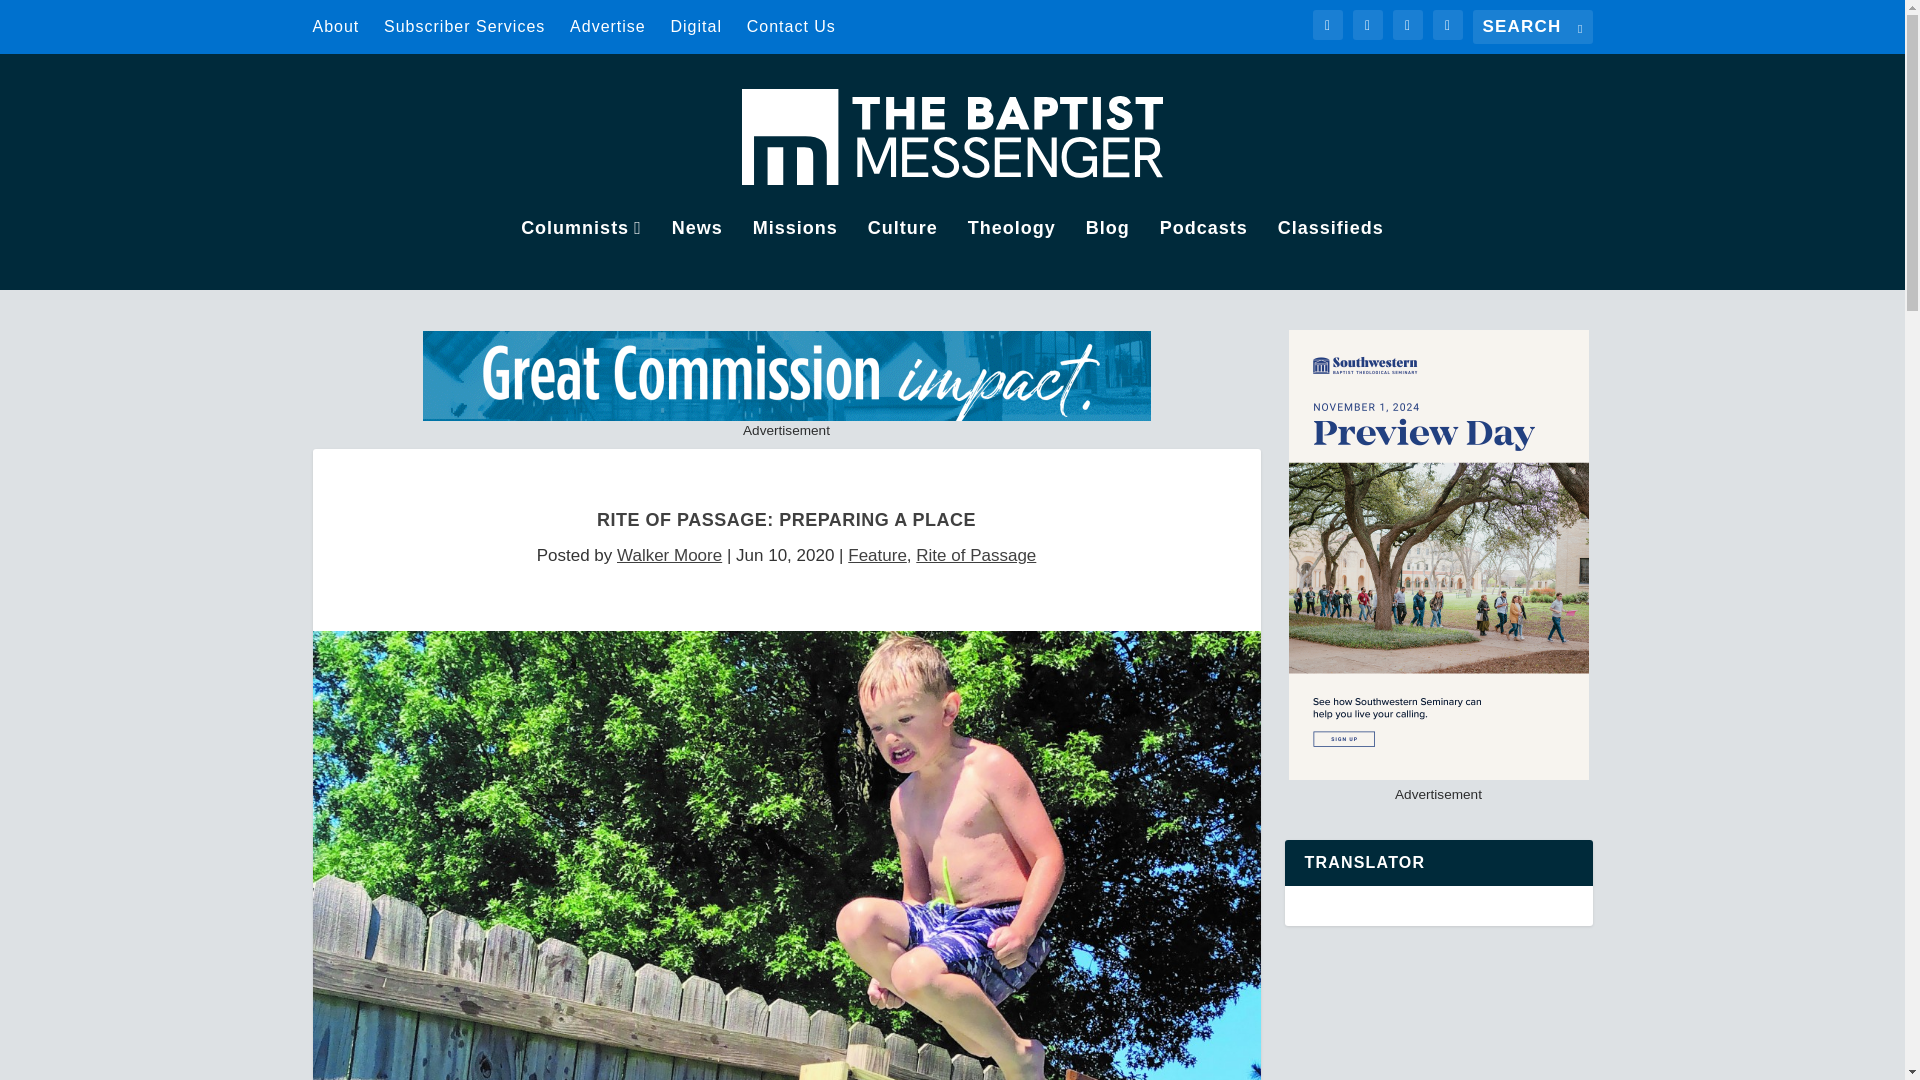 The height and width of the screenshot is (1080, 1920). I want to click on About, so click(335, 26).